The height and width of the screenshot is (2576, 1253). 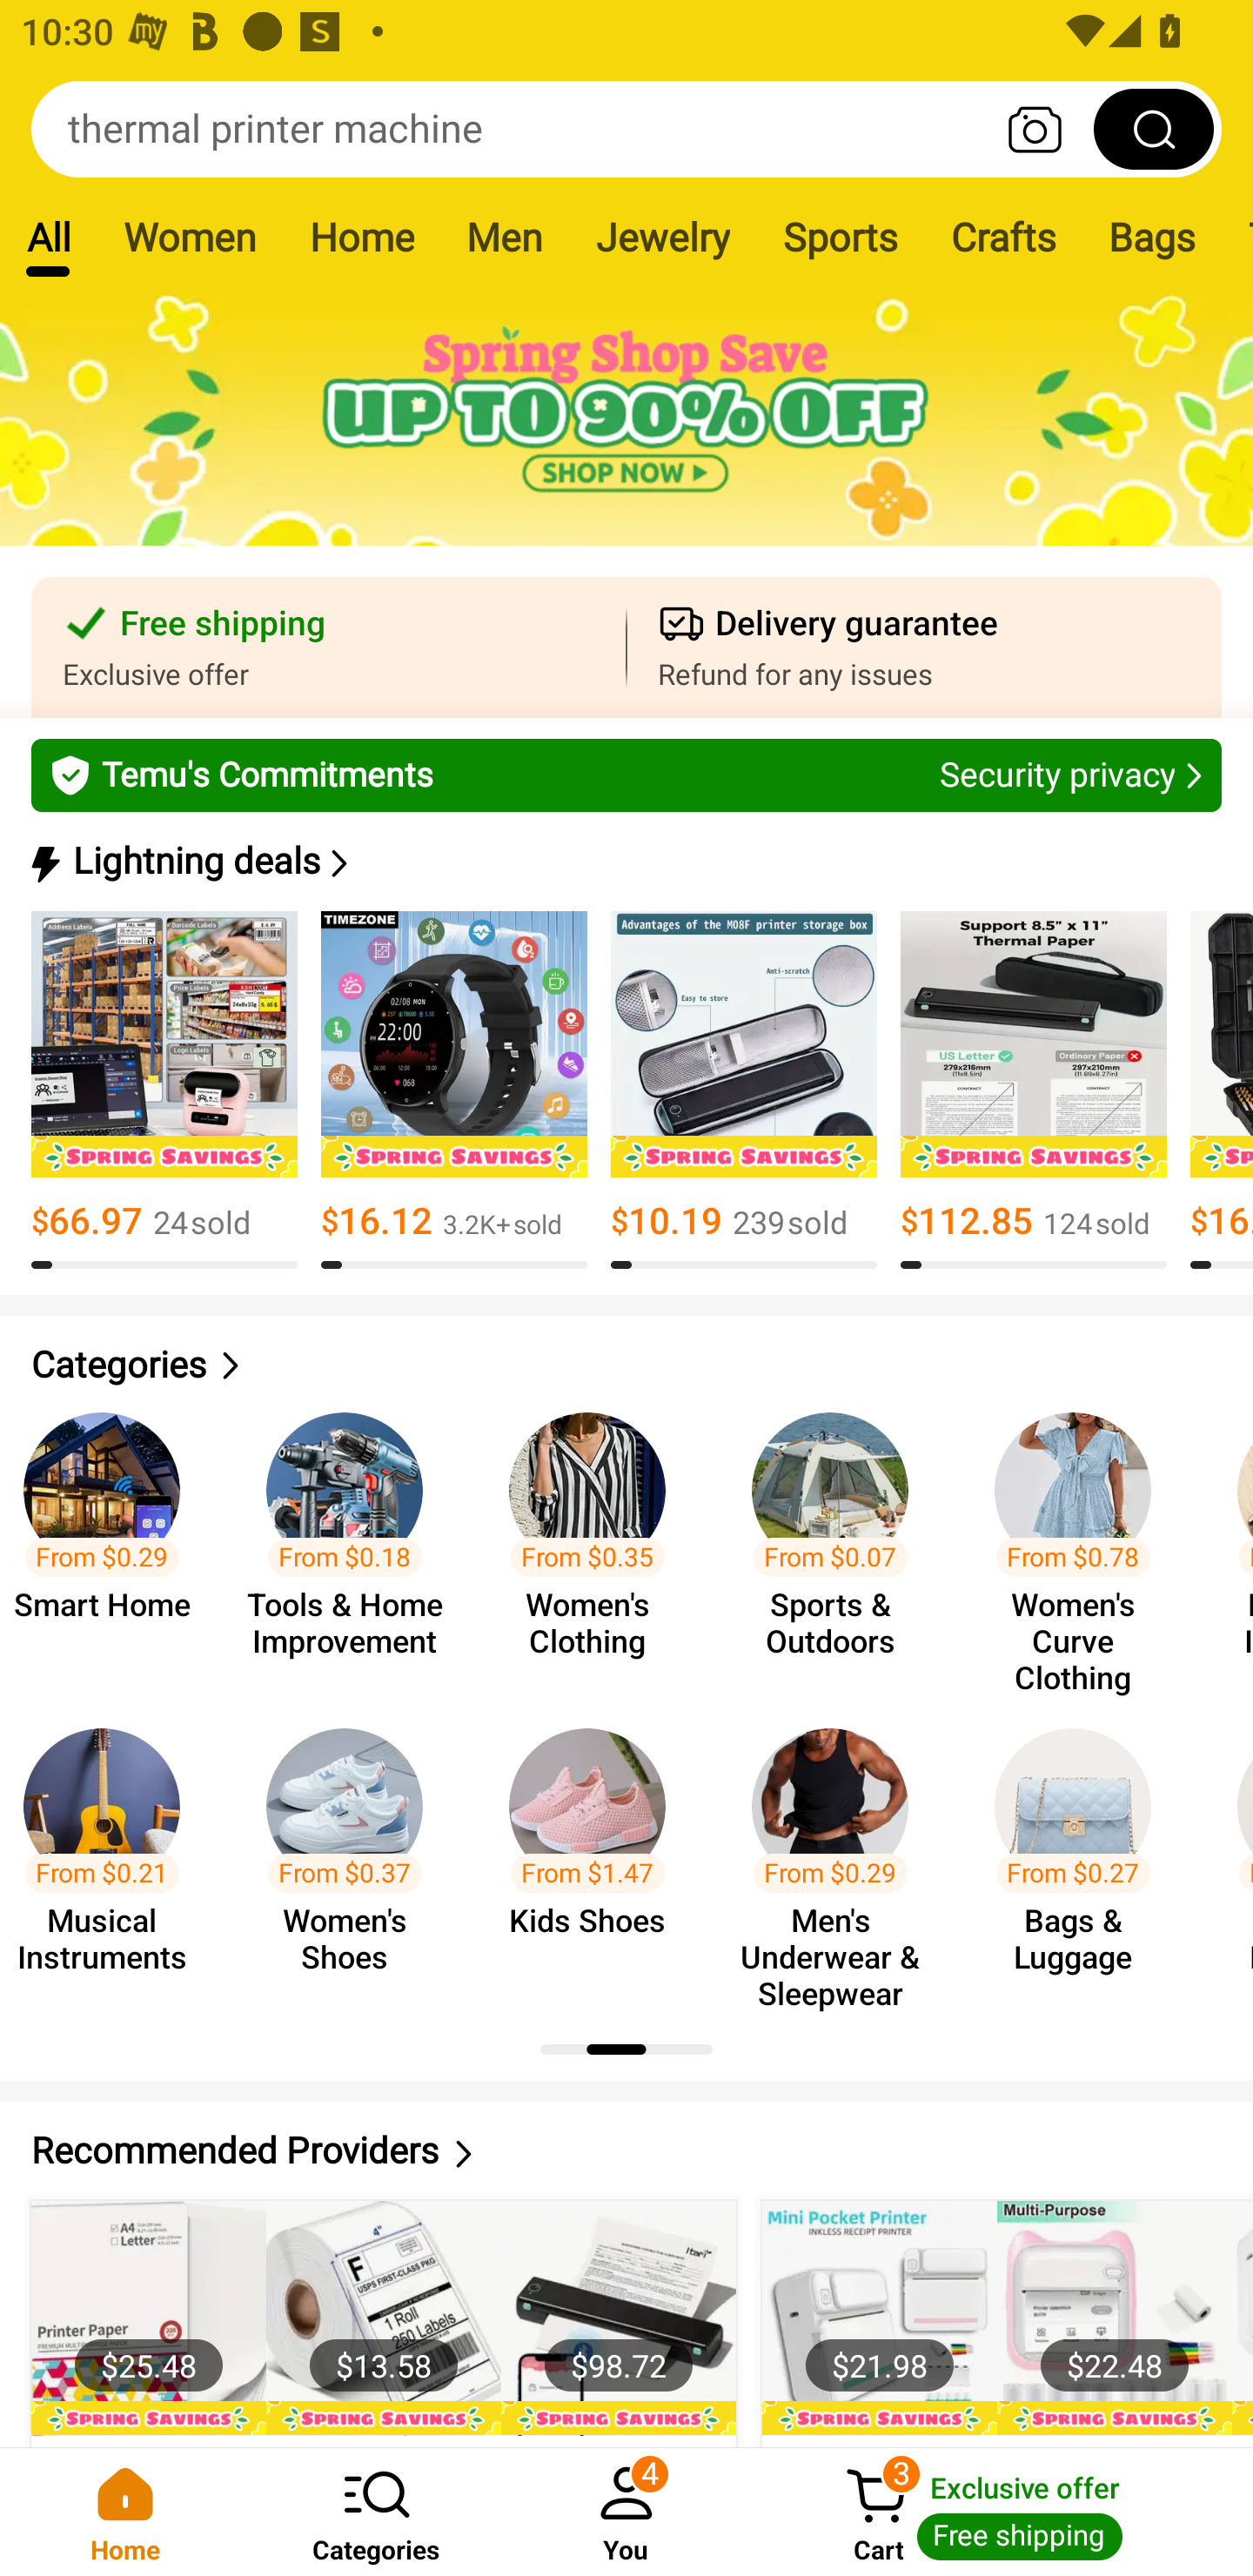 What do you see at coordinates (1003, 237) in the screenshot?
I see `Crafts` at bounding box center [1003, 237].